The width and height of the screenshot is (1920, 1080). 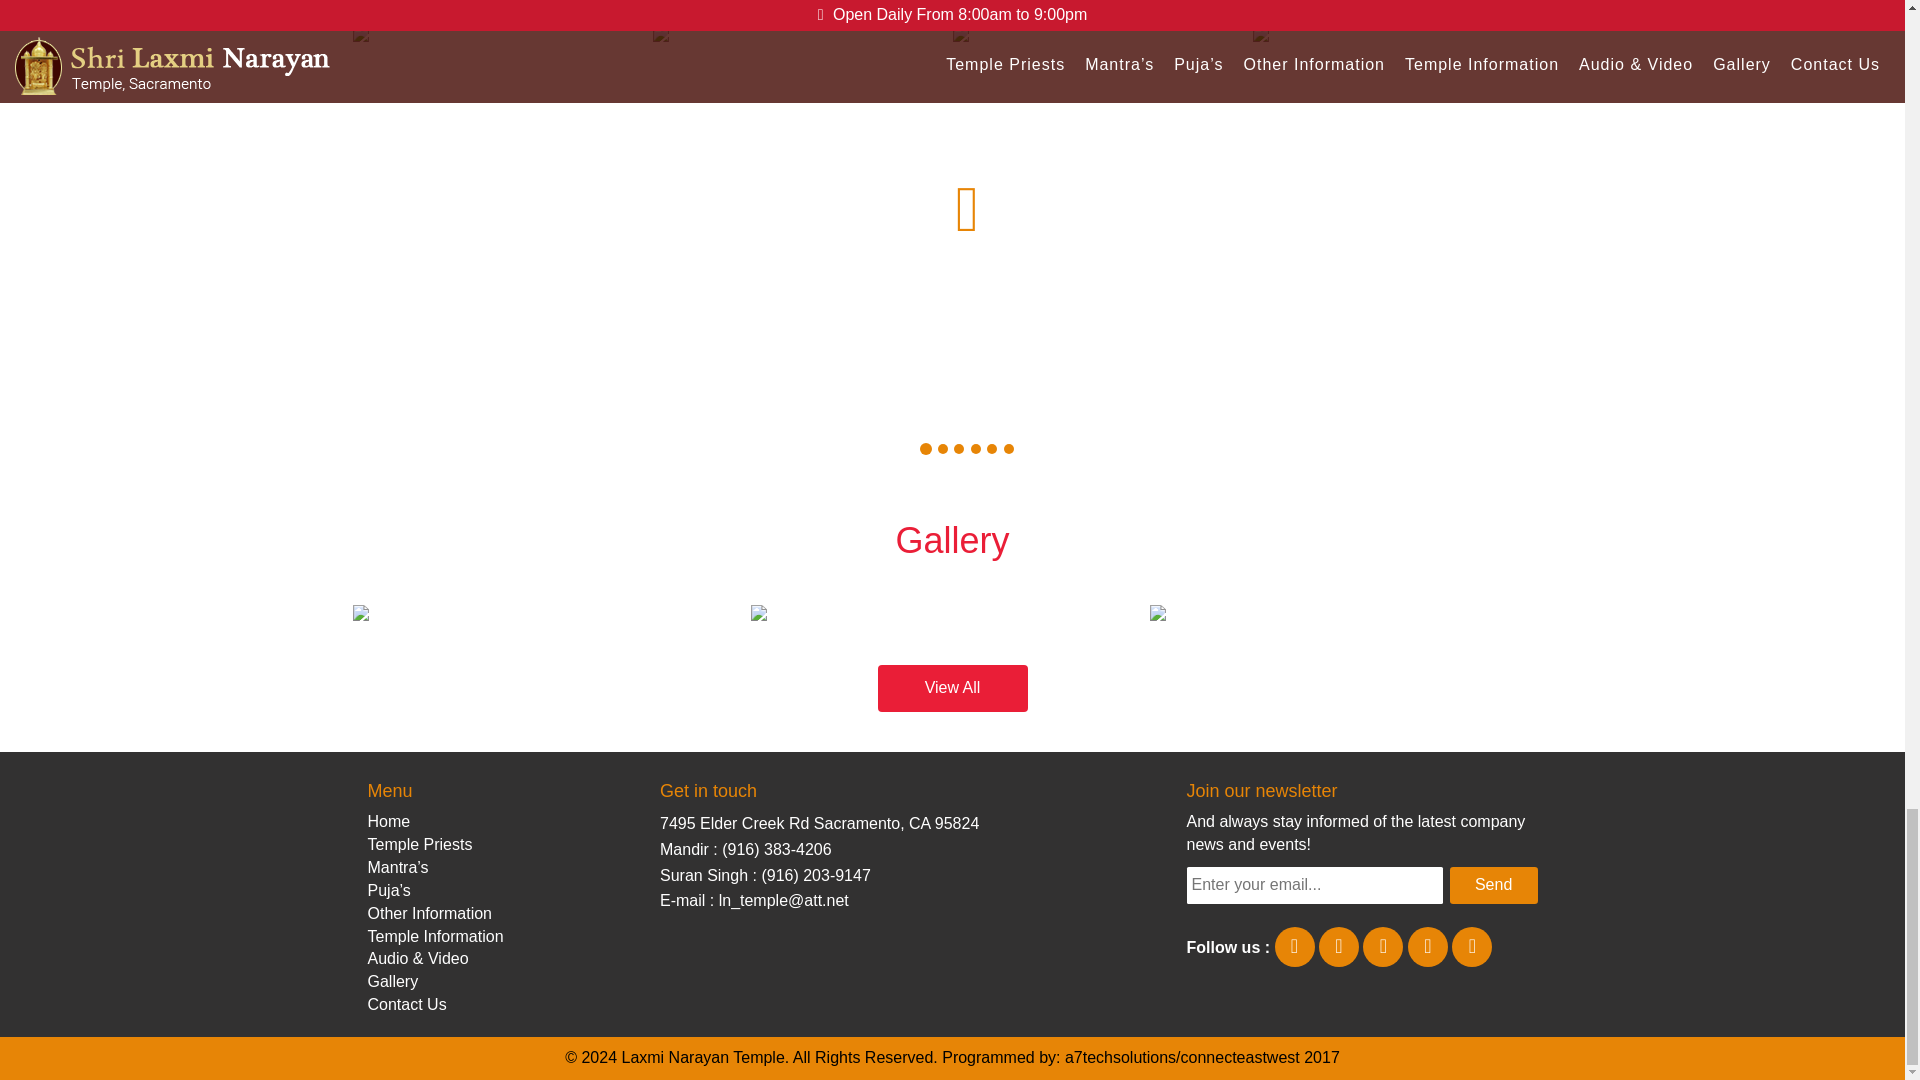 I want to click on View All, so click(x=953, y=688).